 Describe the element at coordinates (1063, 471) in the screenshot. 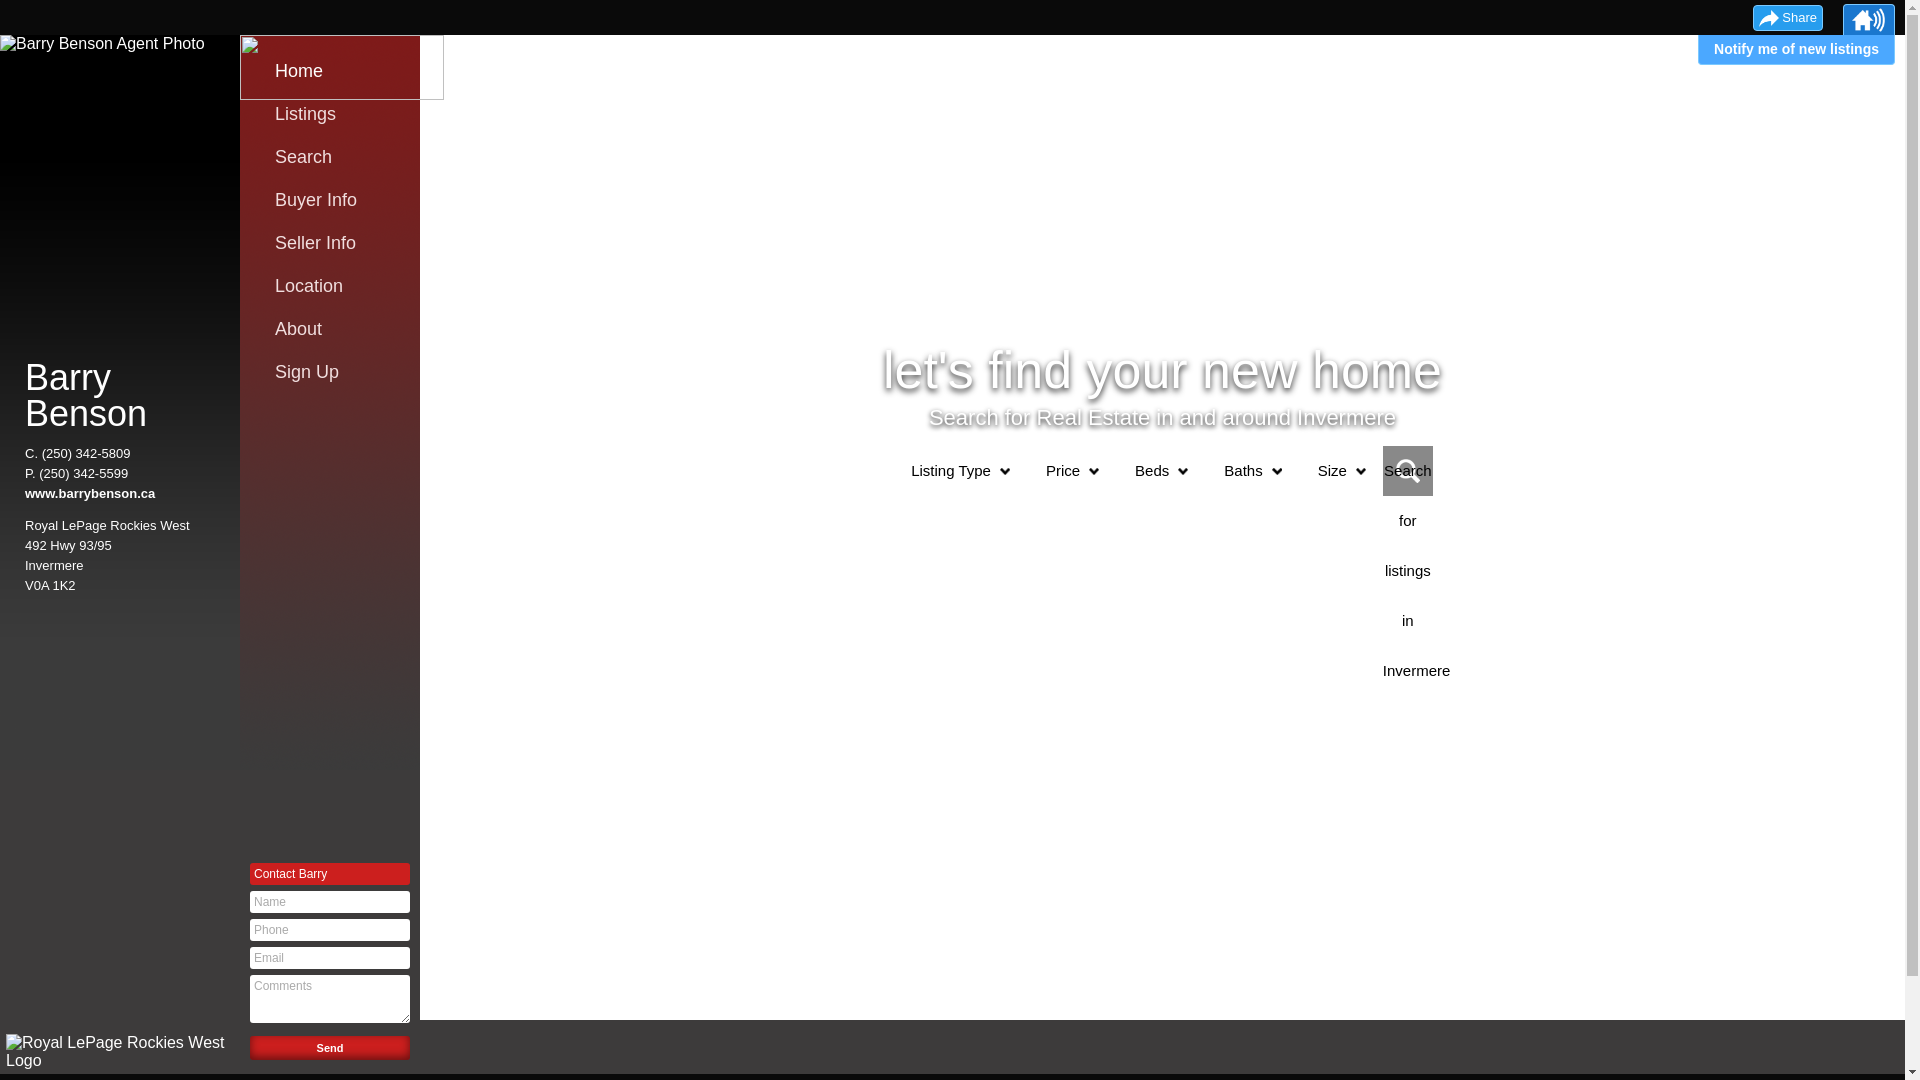

I see `Price` at that location.